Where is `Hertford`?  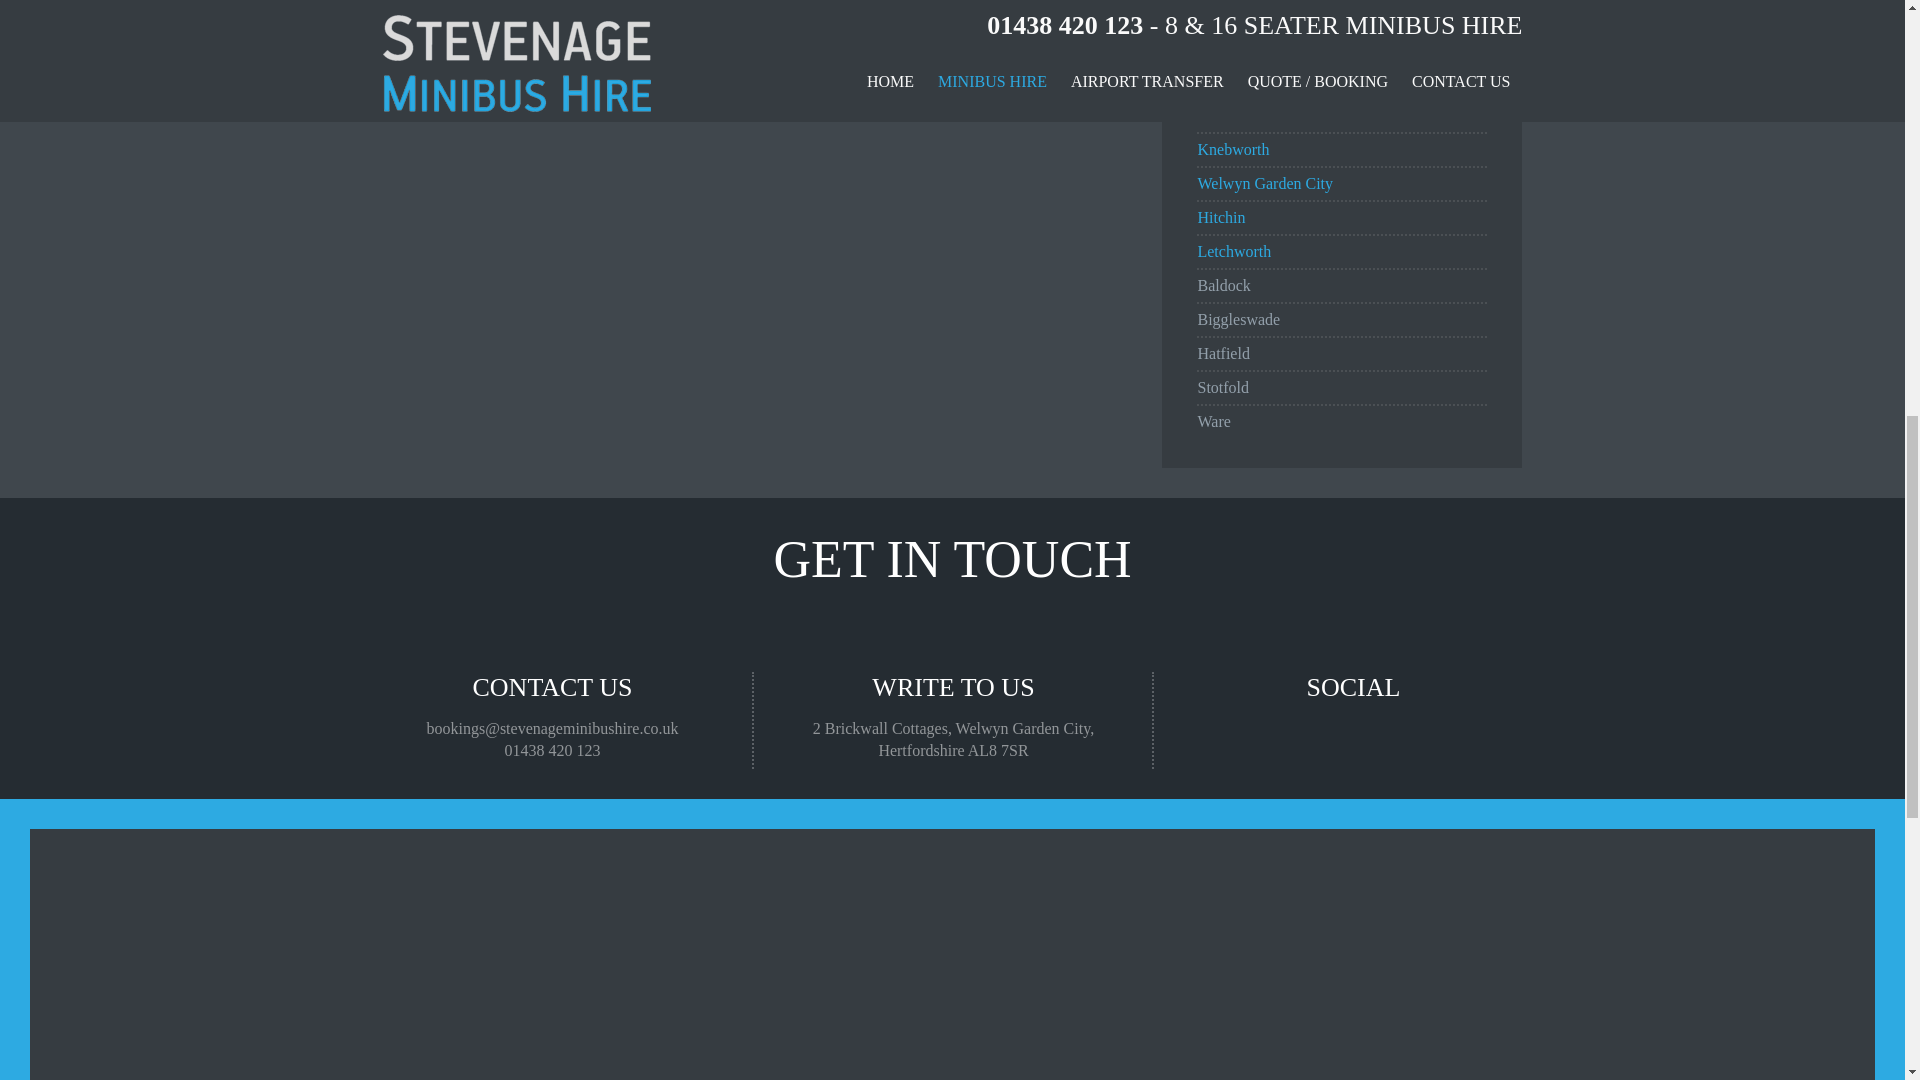
Hertford is located at coordinates (1224, 81).